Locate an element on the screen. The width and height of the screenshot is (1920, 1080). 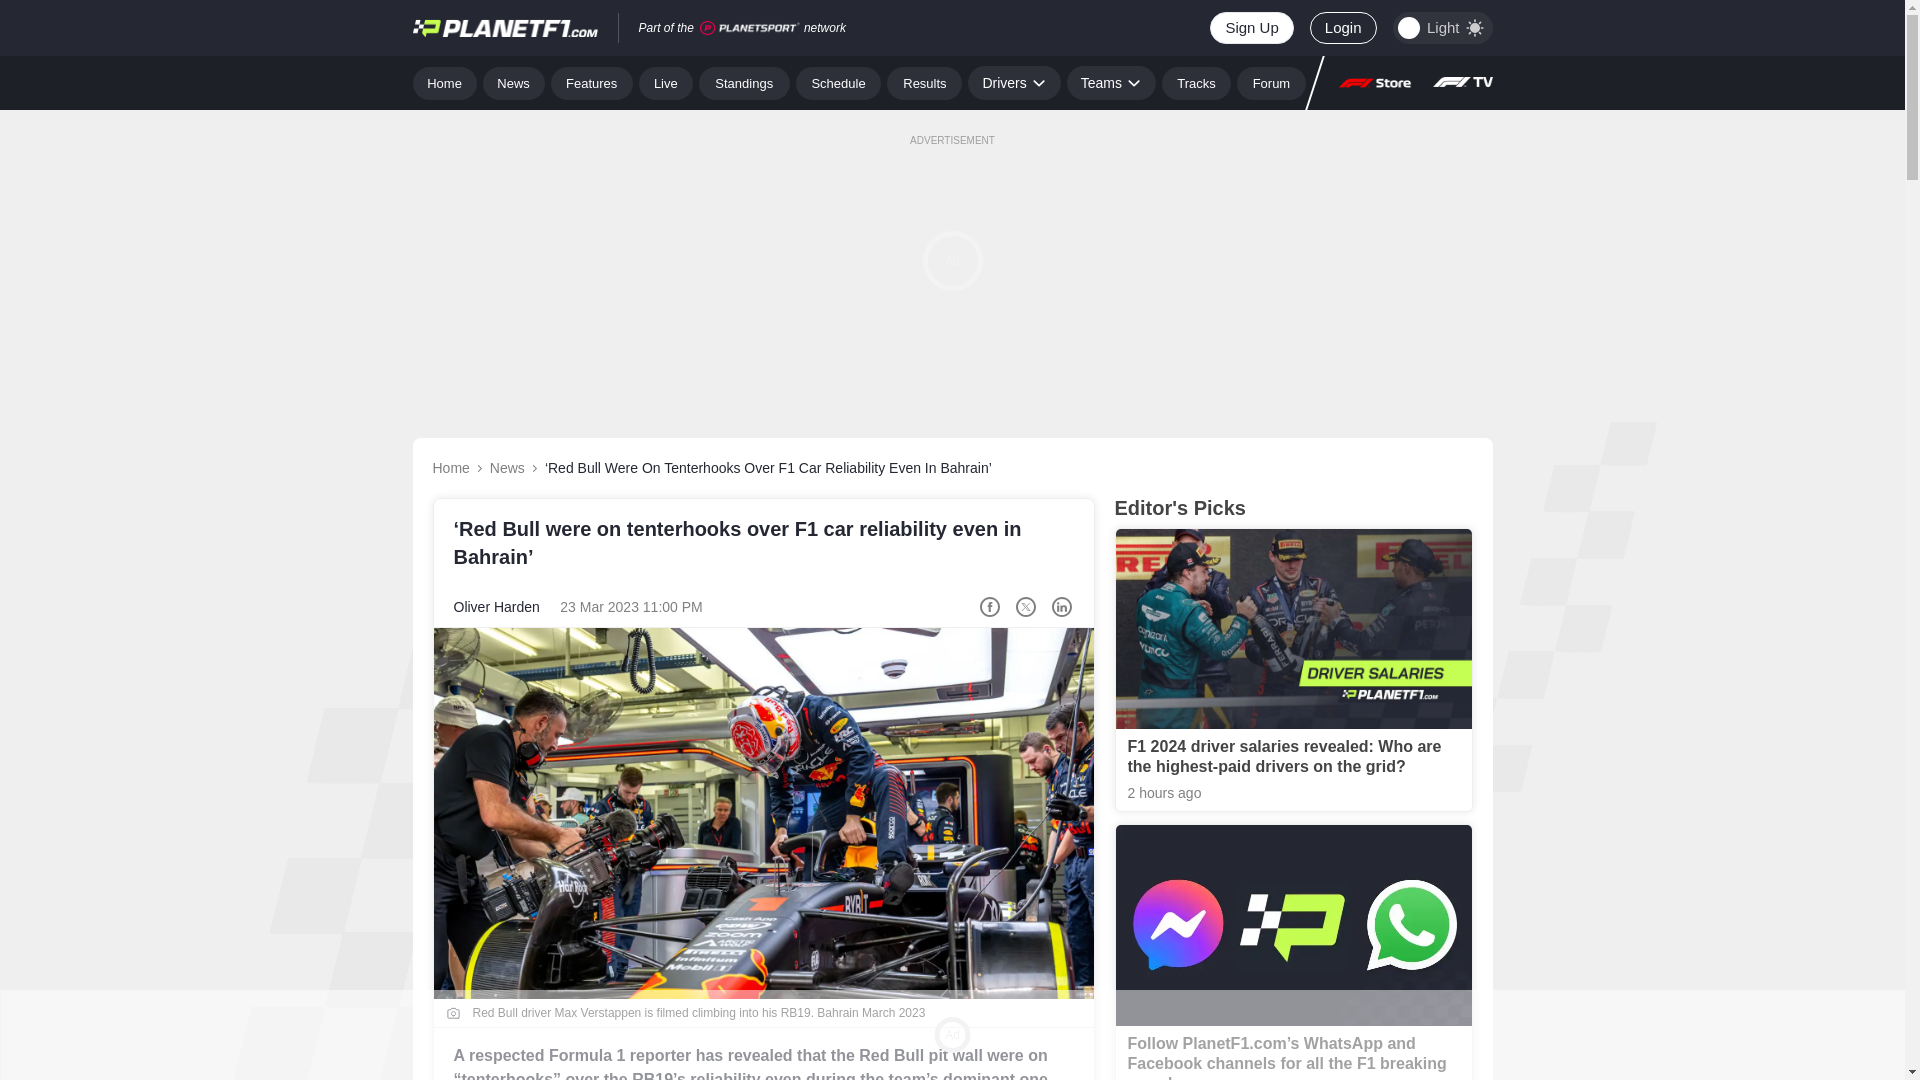
News is located at coordinates (514, 82).